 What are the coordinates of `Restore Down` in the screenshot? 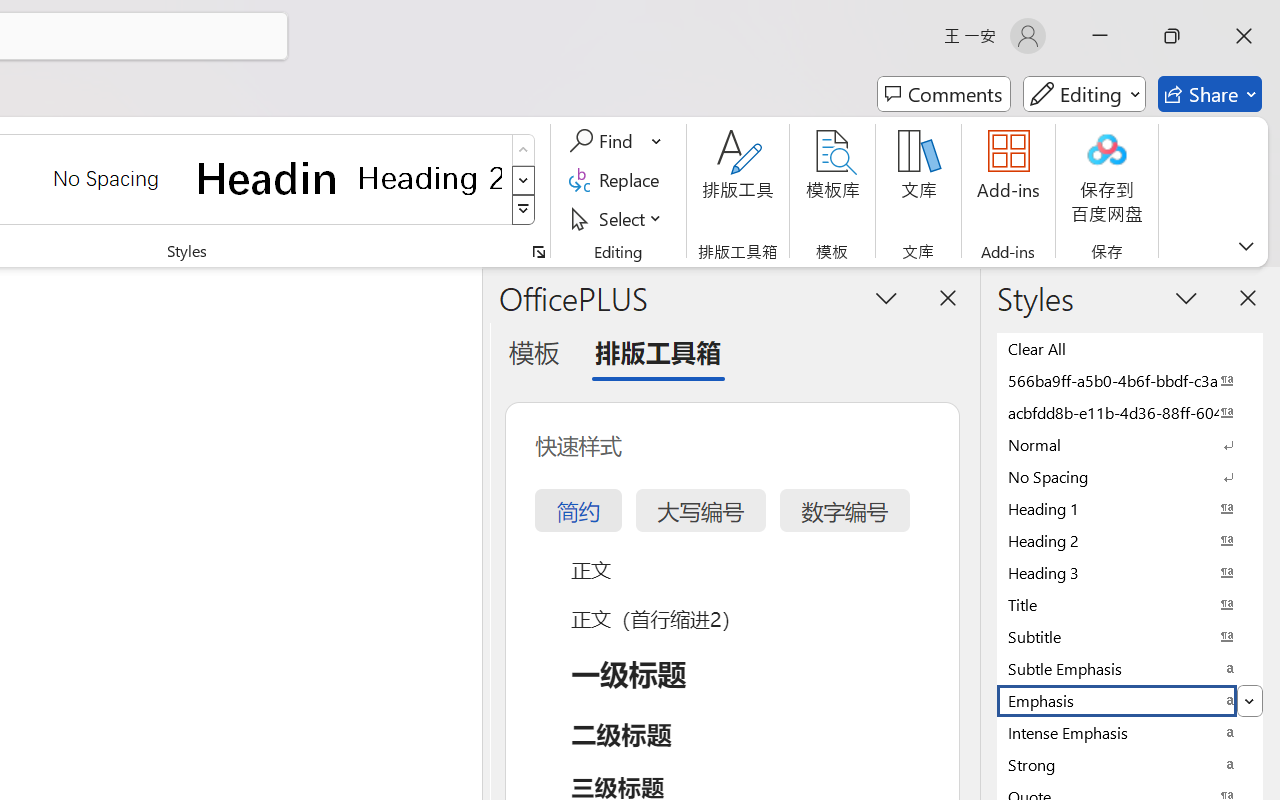 It's located at (1172, 36).